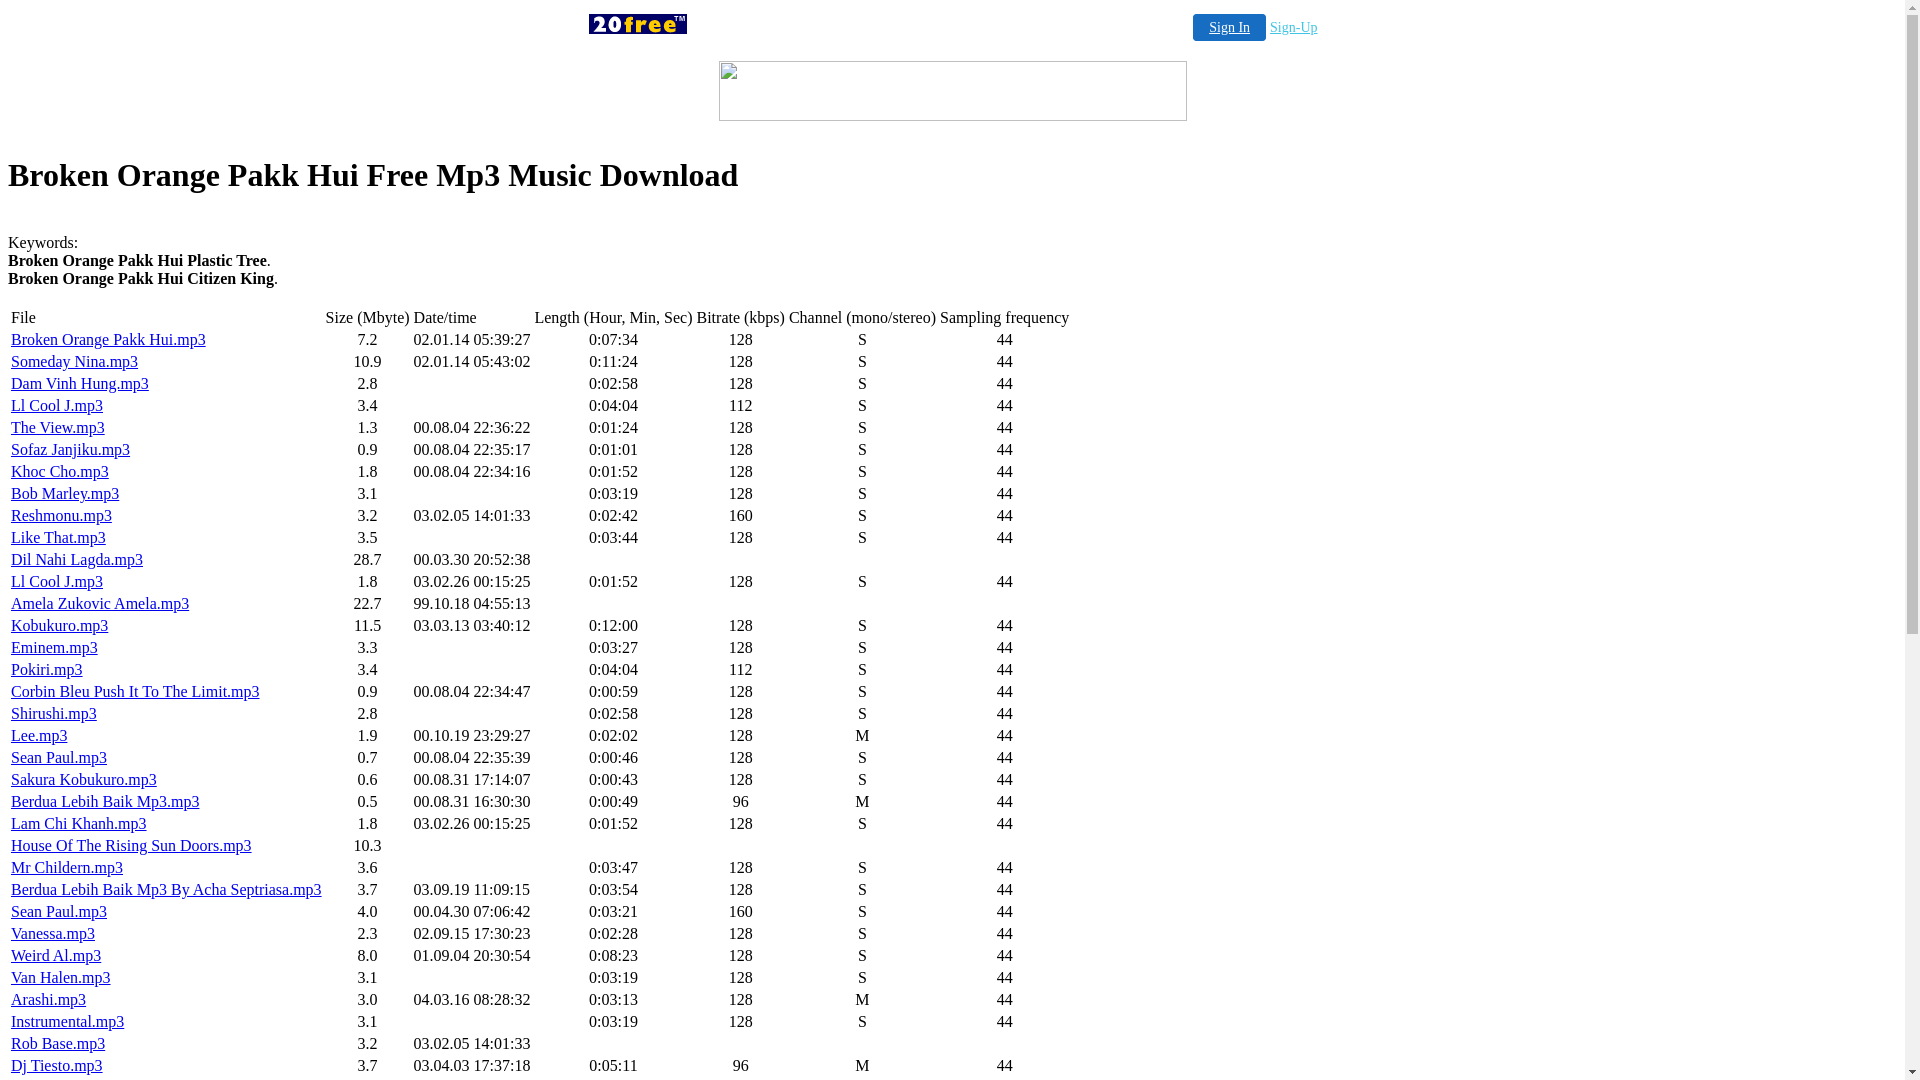 The image size is (1920, 1080). I want to click on Lee.mp3, so click(39, 736).